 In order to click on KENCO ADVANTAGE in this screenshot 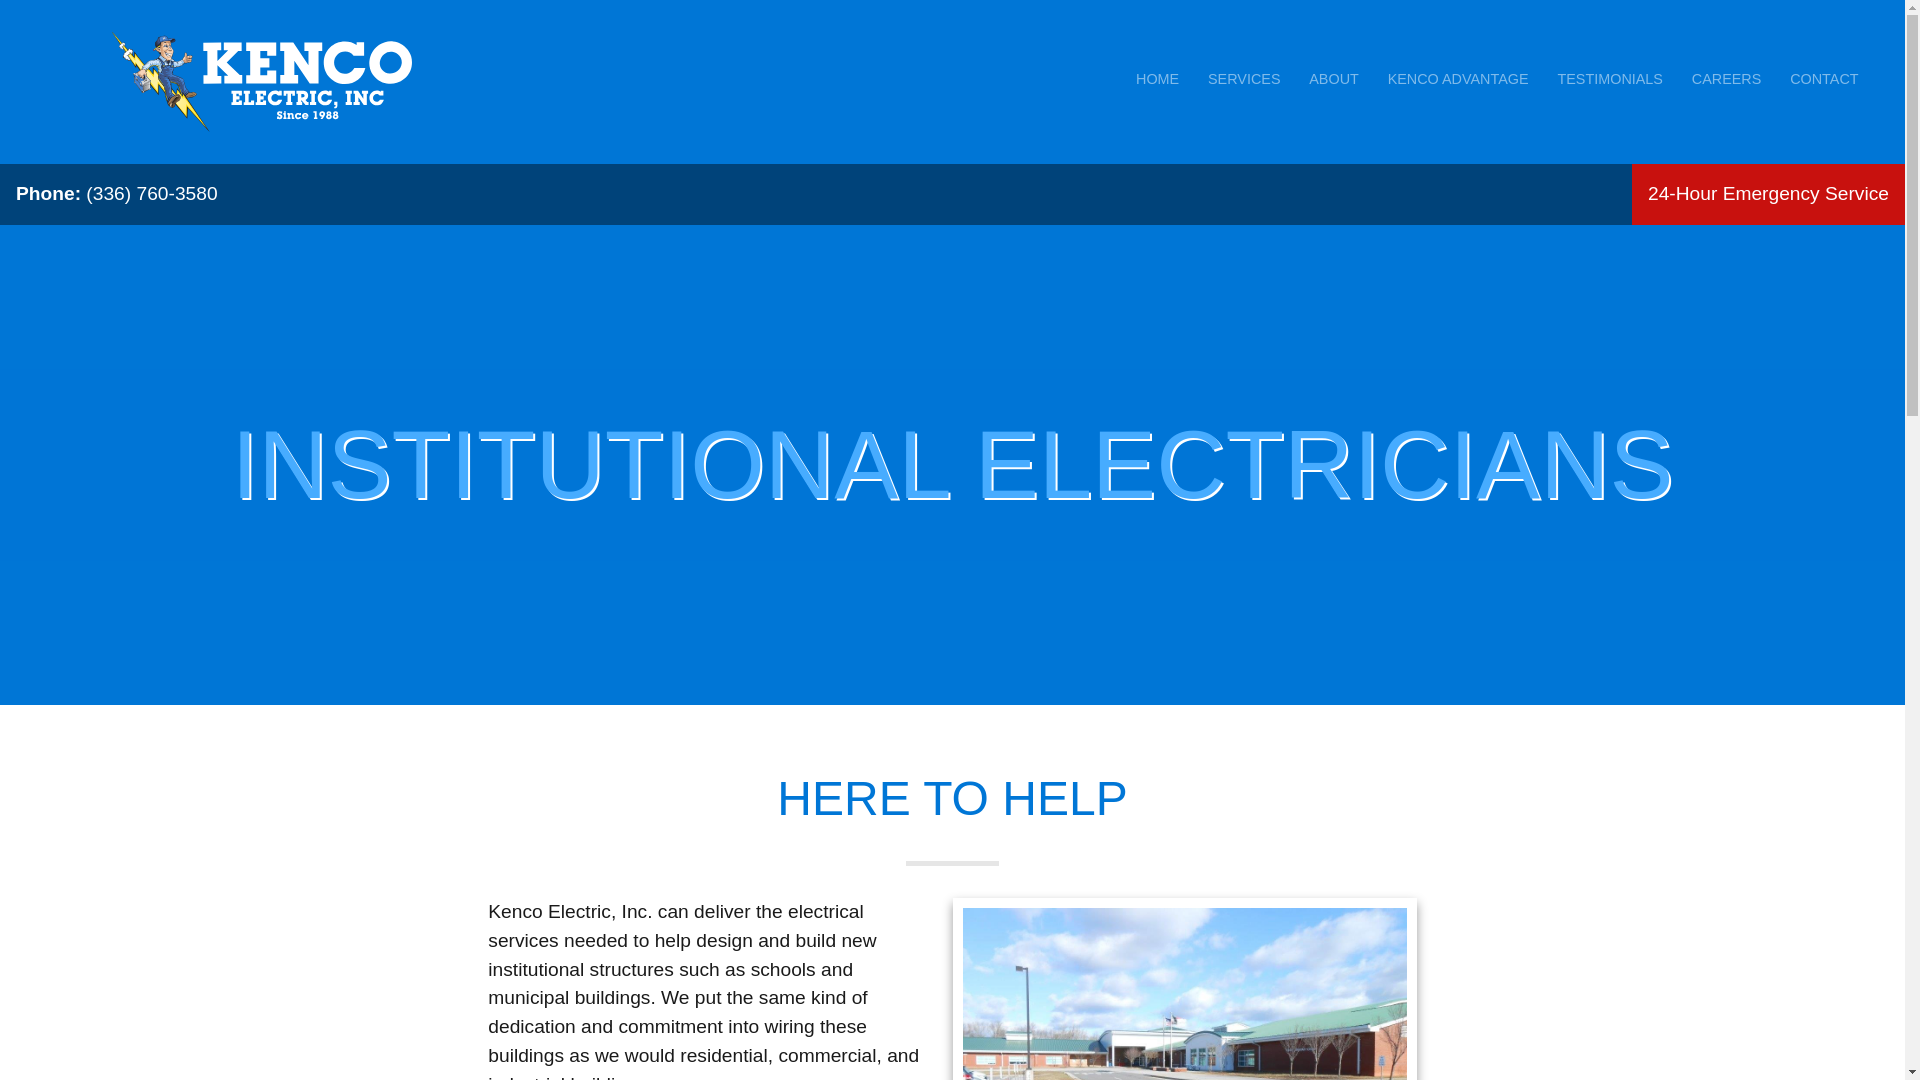, I will do `click(1458, 79)`.